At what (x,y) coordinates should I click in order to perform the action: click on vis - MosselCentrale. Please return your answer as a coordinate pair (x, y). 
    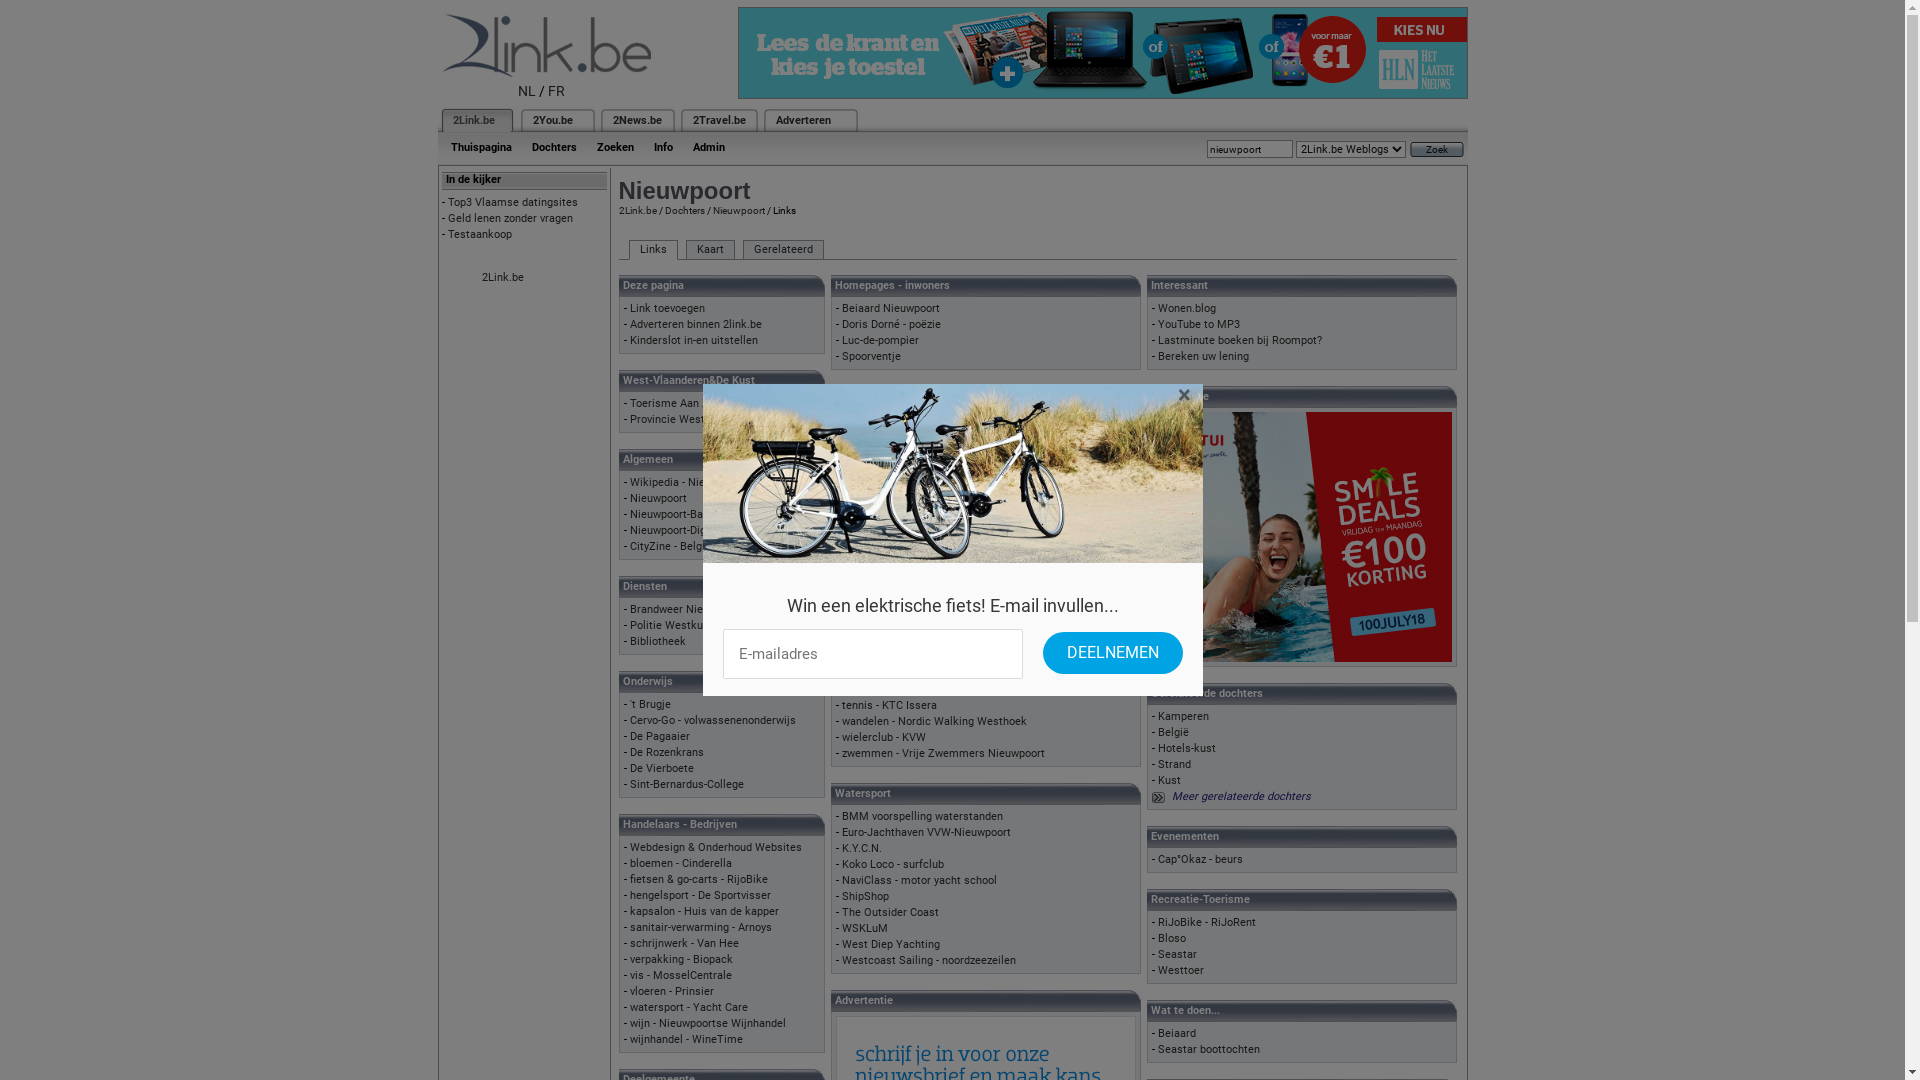
    Looking at the image, I should click on (681, 976).